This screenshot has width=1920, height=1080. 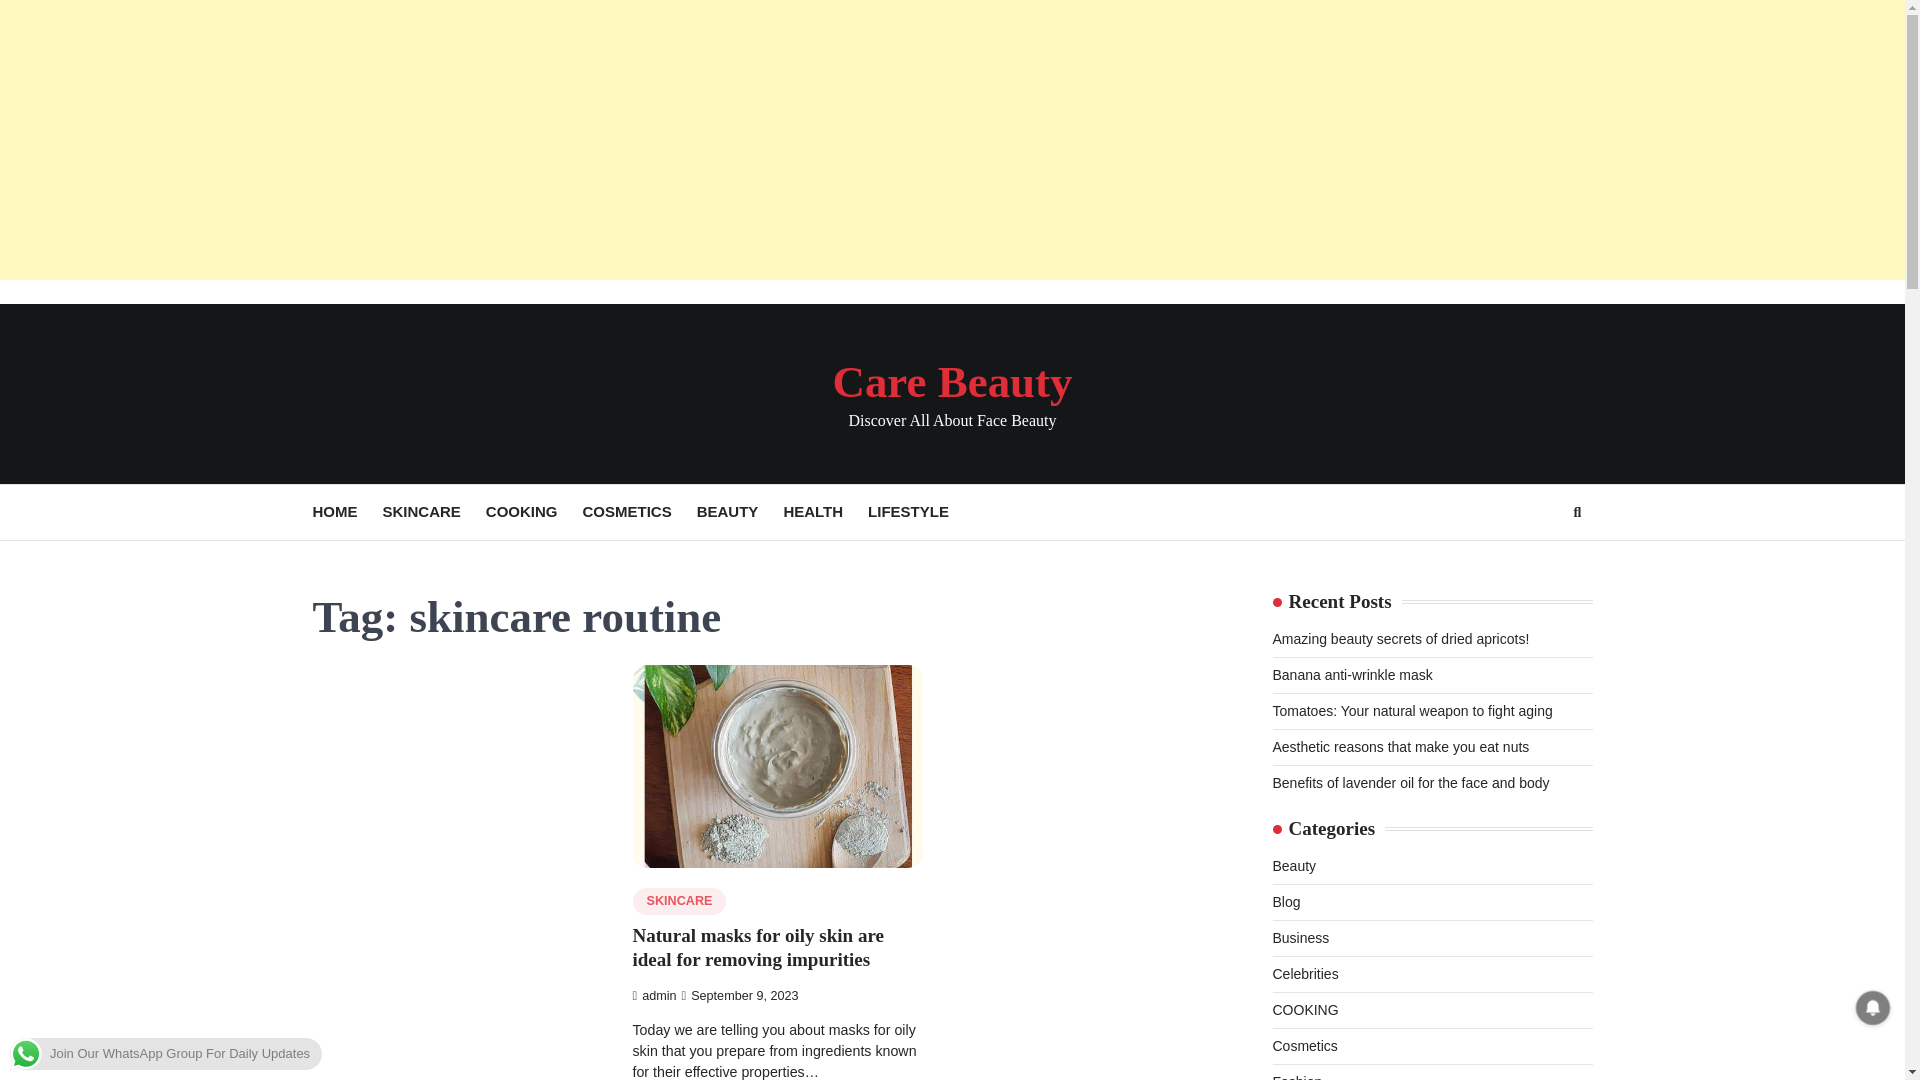 What do you see at coordinates (740, 996) in the screenshot?
I see `September 9, 2023` at bounding box center [740, 996].